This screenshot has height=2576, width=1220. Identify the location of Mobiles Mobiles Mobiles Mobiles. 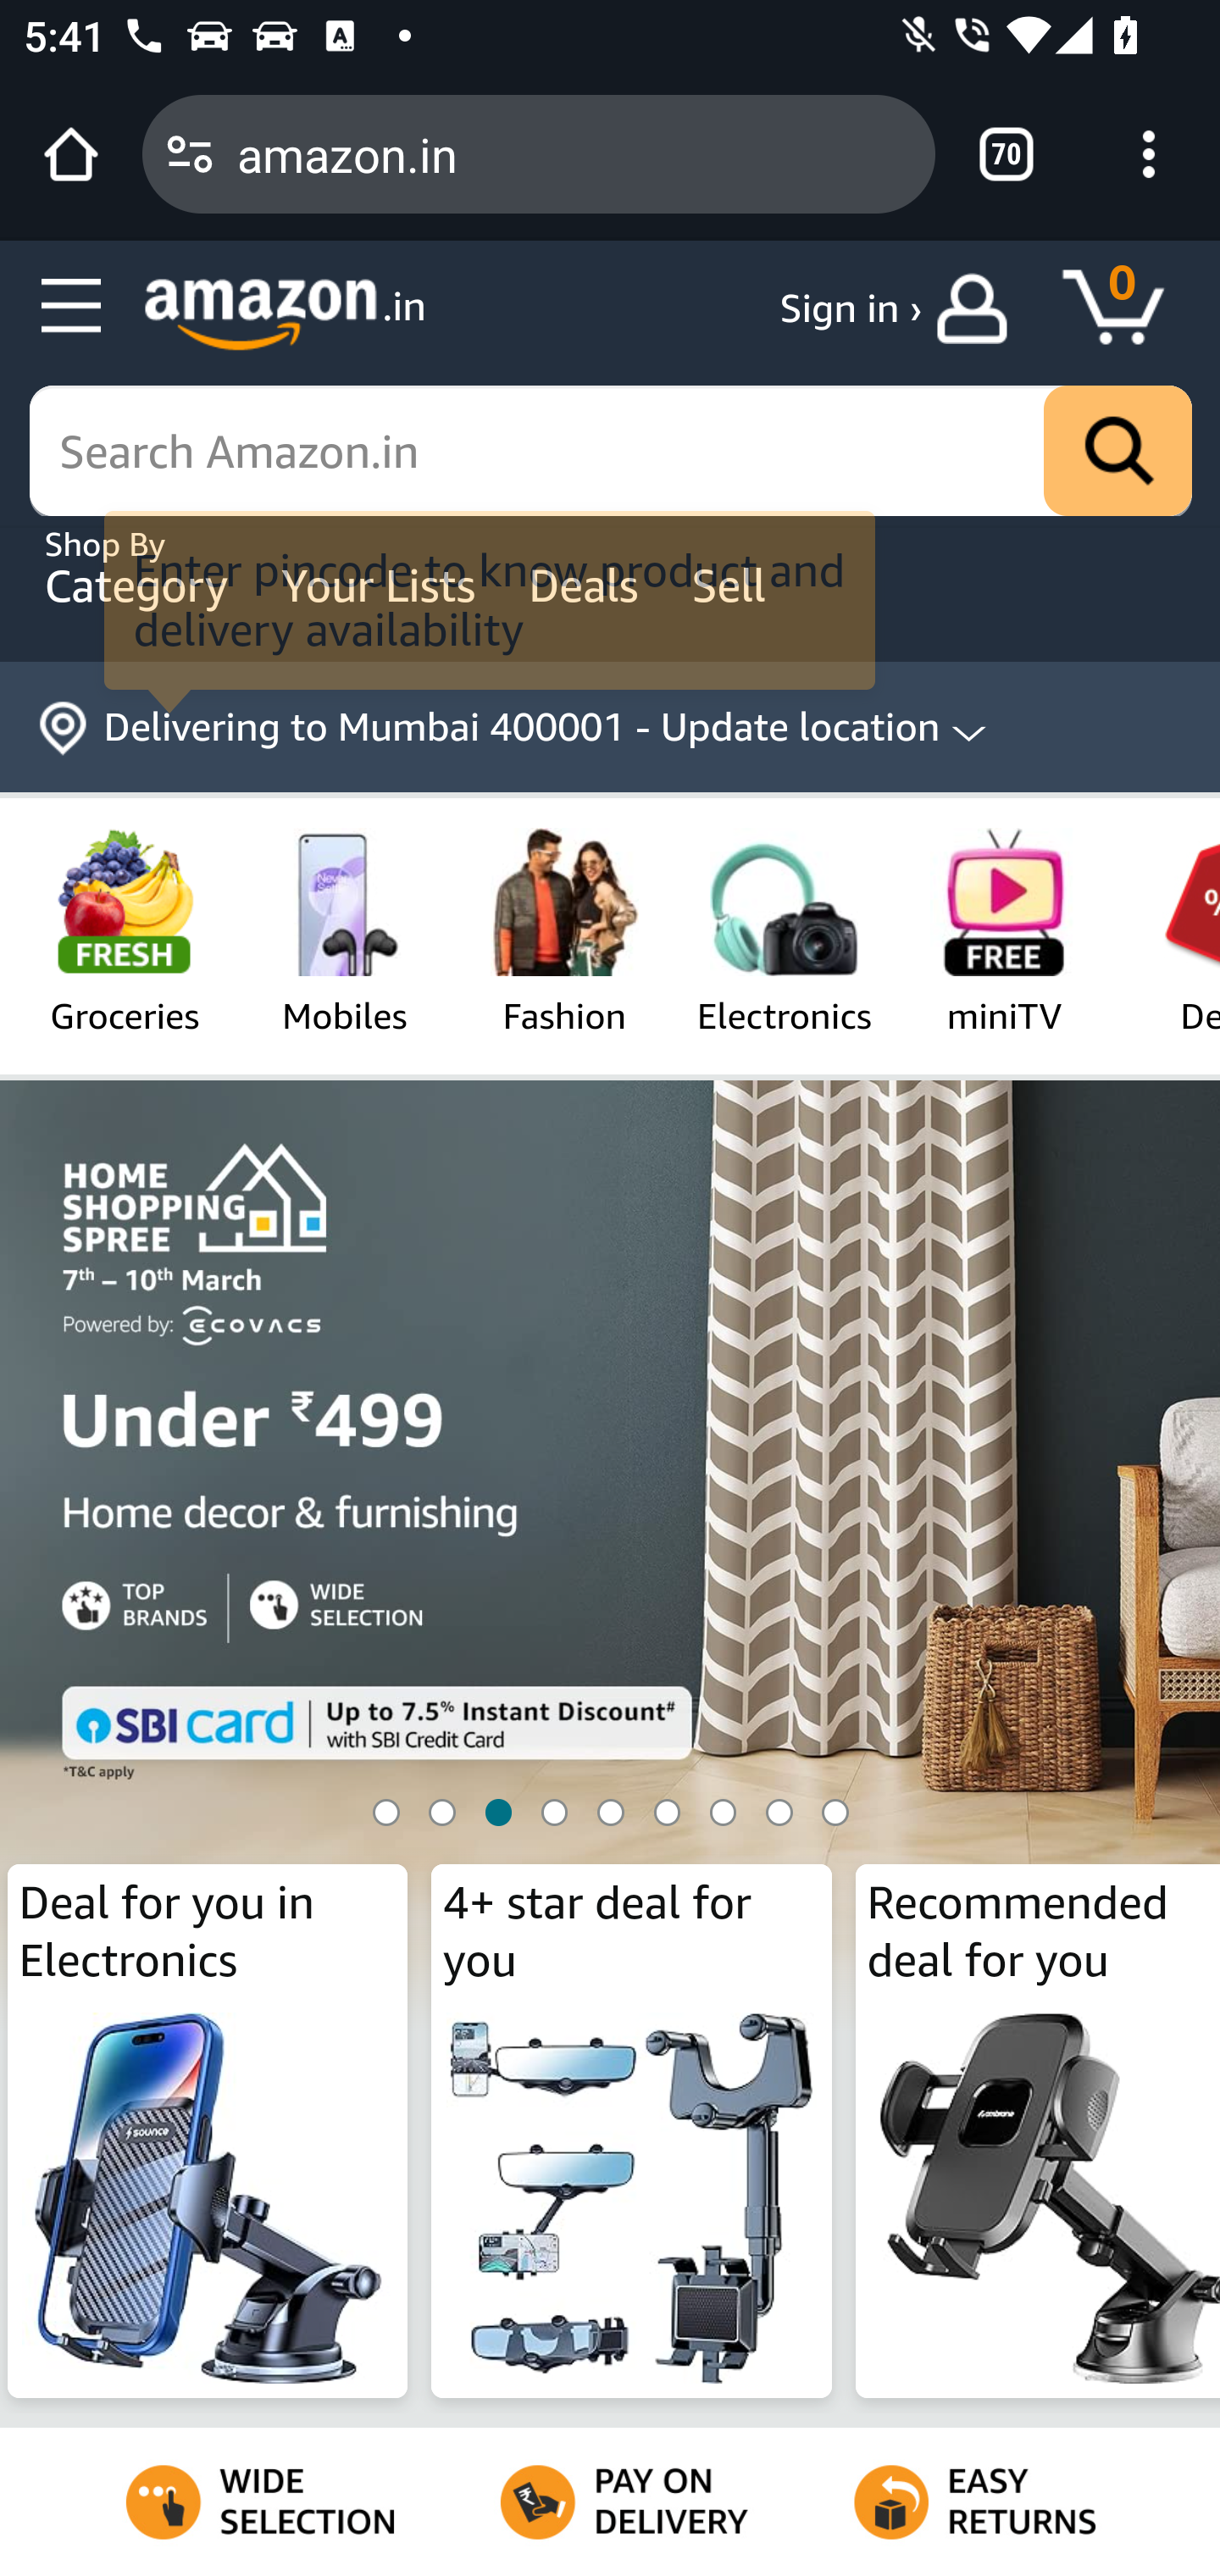
(345, 930).